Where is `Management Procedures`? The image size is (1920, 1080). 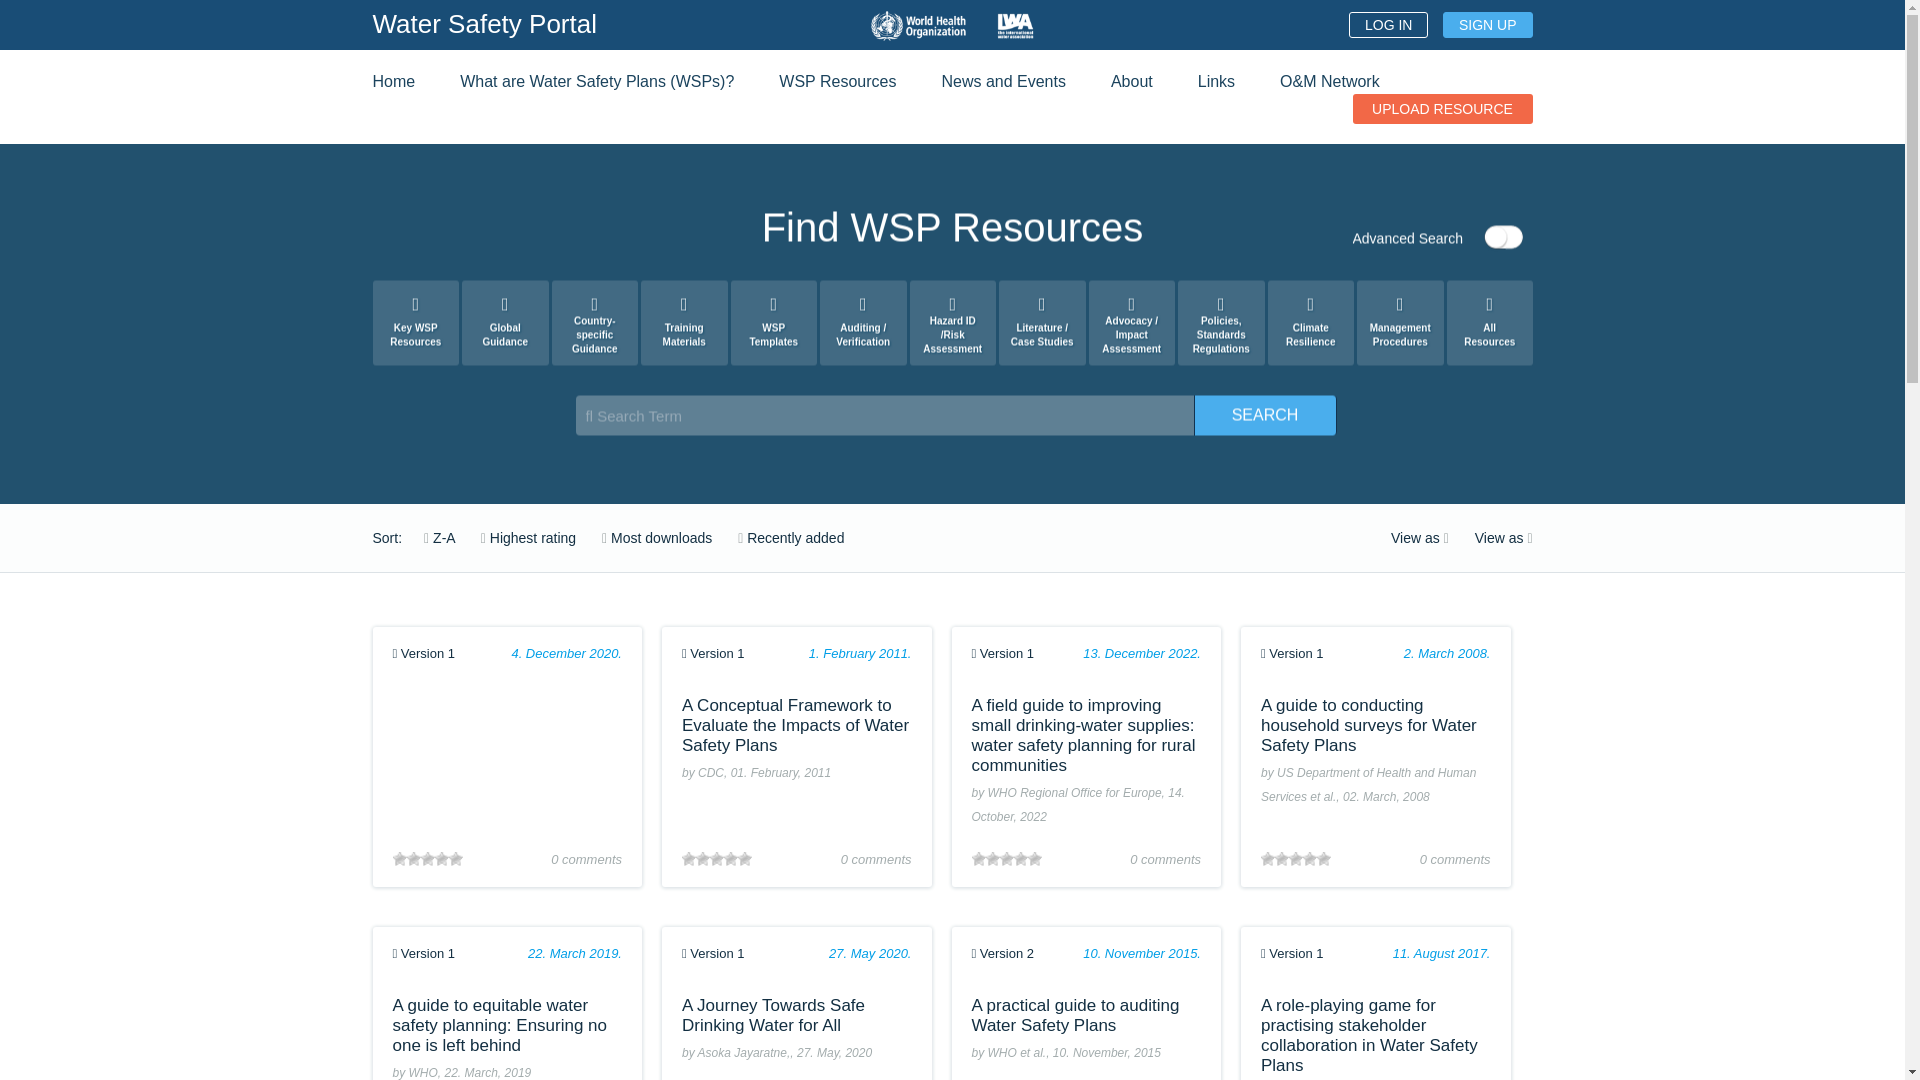
Management Procedures is located at coordinates (1400, 322).